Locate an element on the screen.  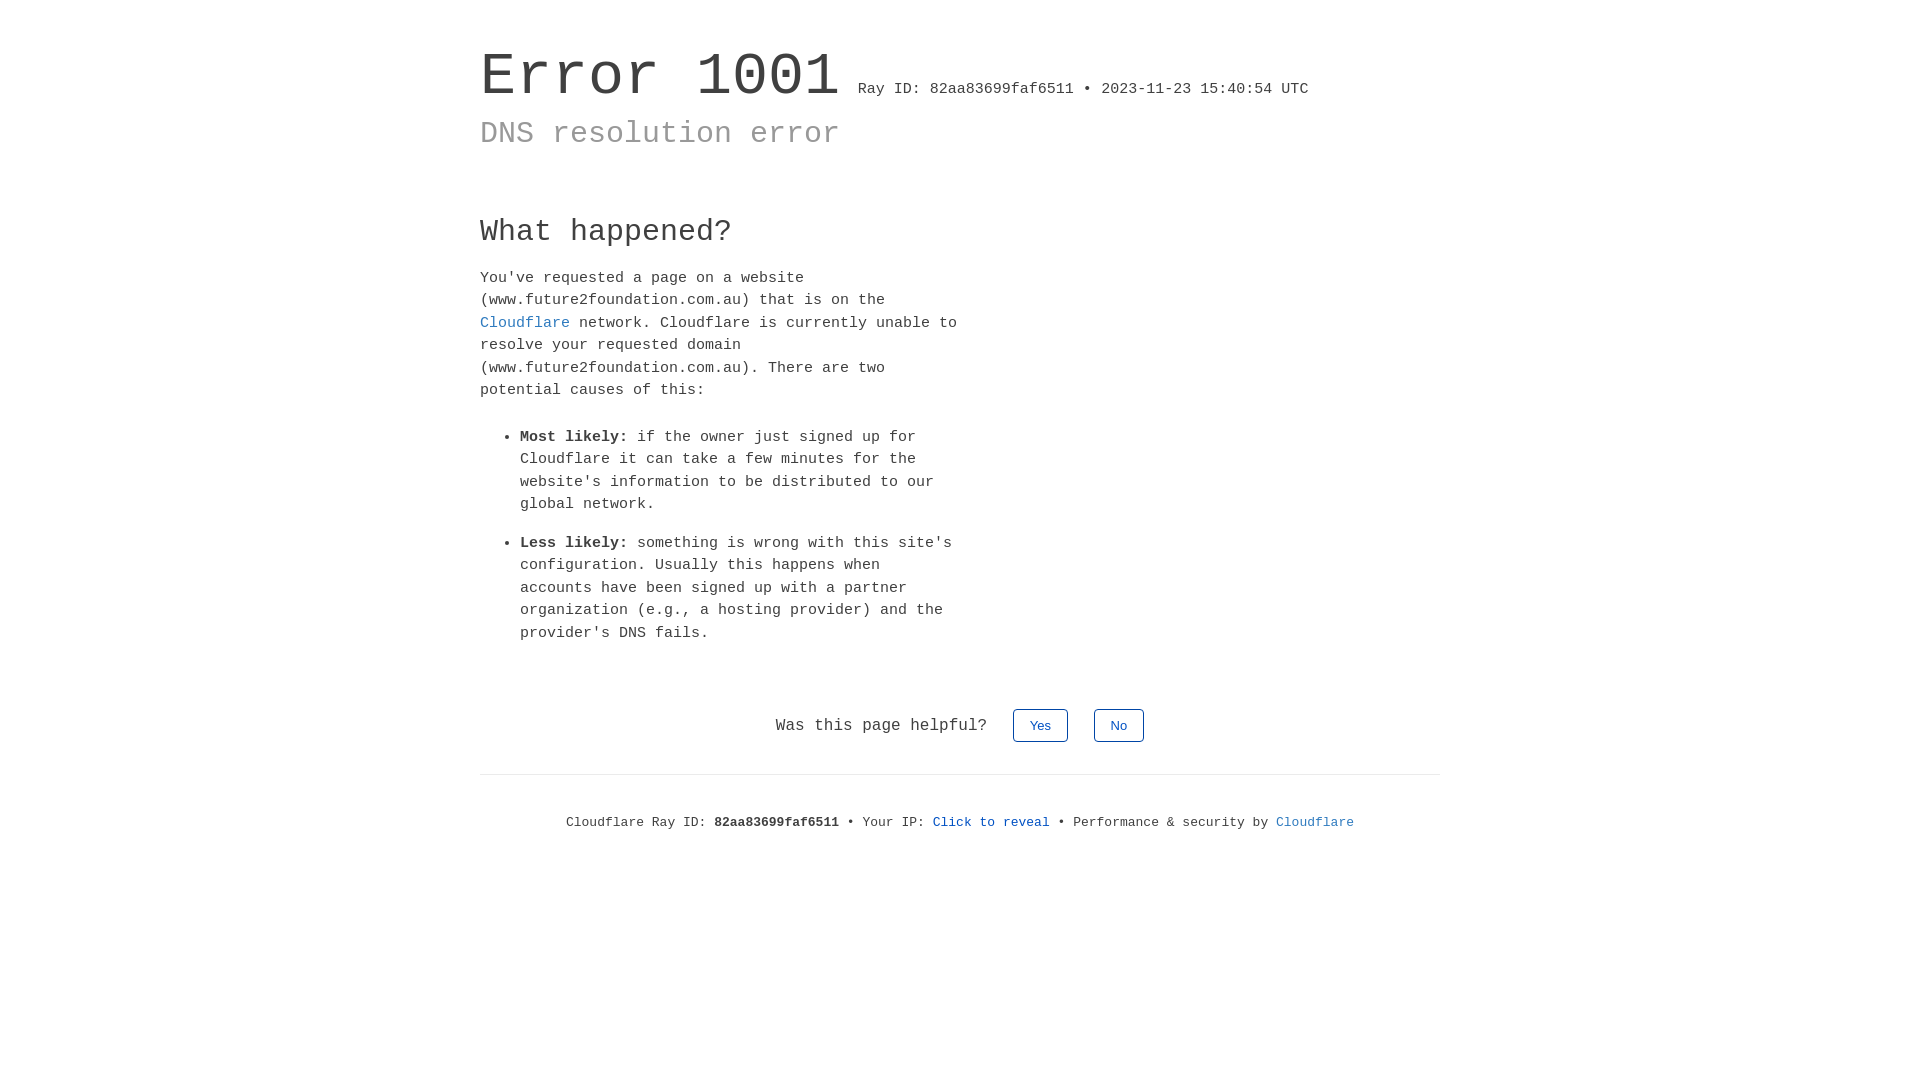
No is located at coordinates (1120, 726).